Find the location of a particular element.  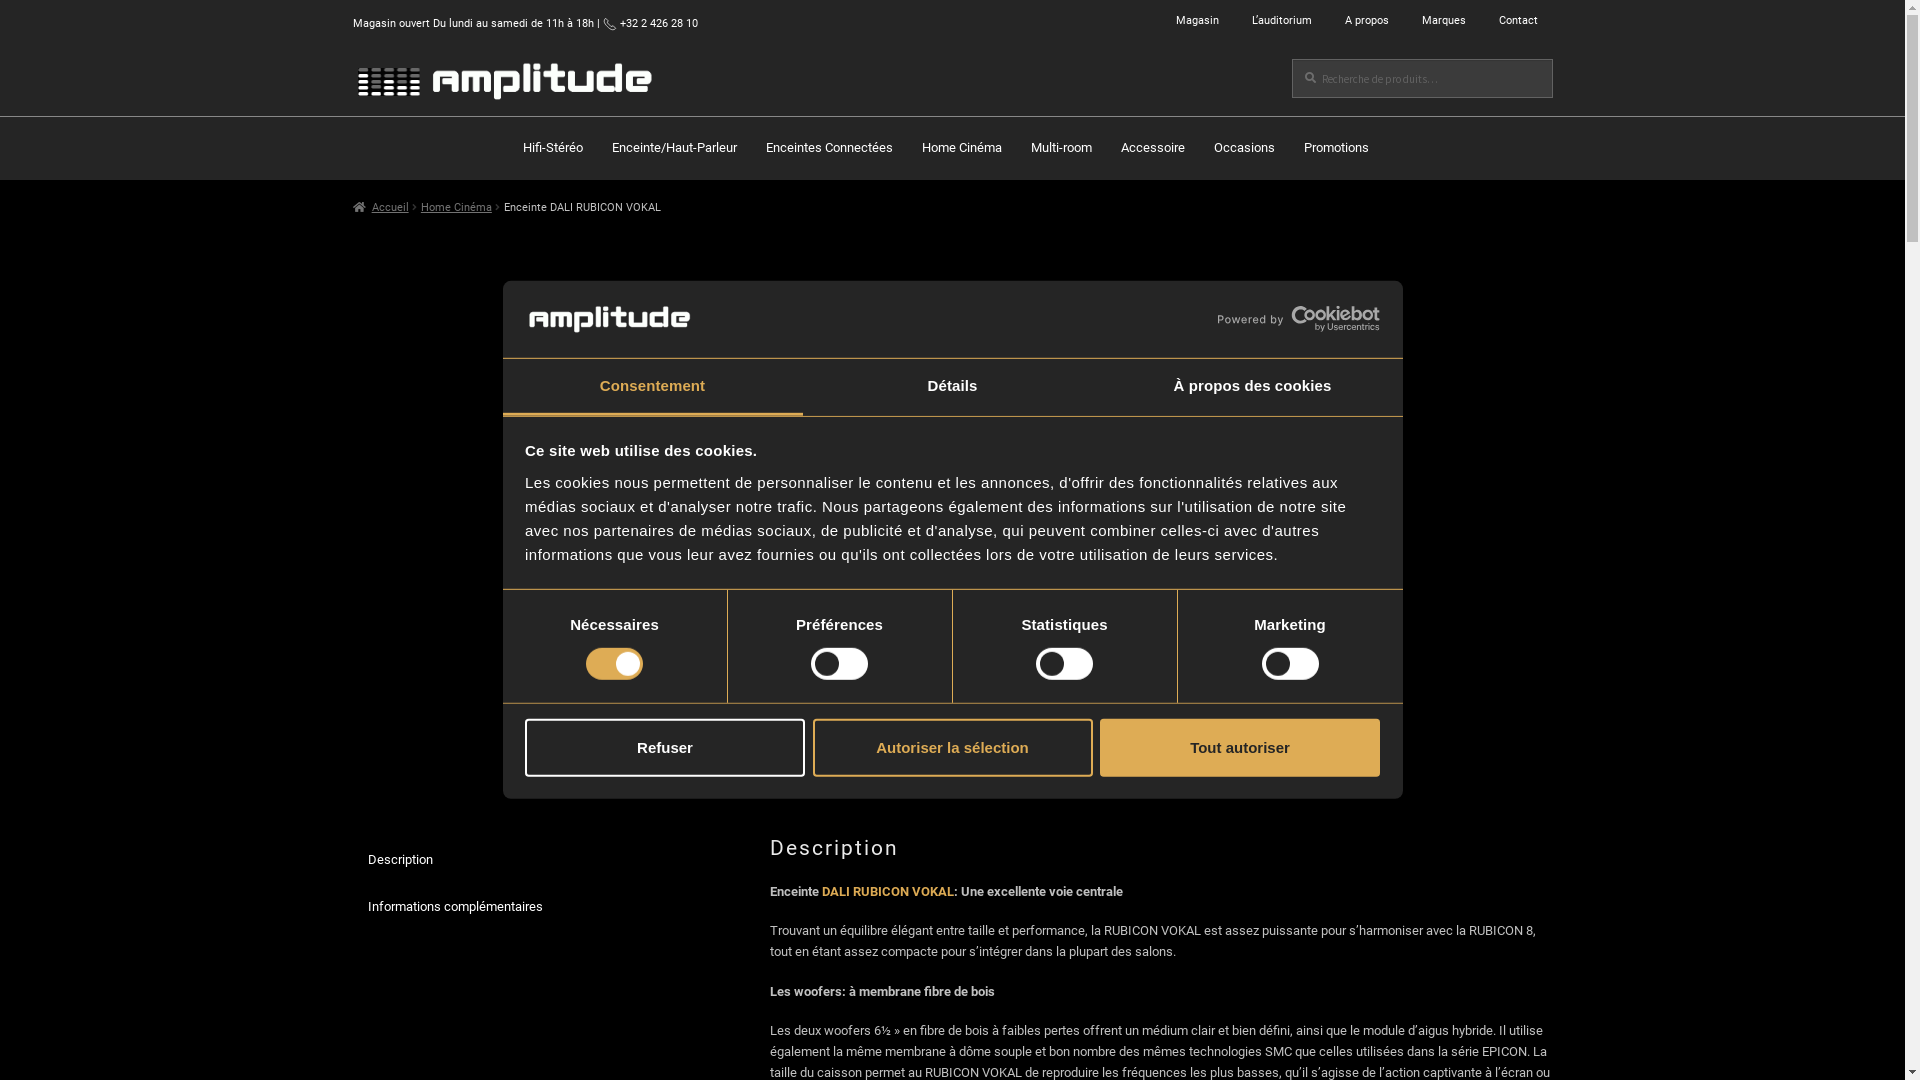

Accessoire is located at coordinates (1153, 148).